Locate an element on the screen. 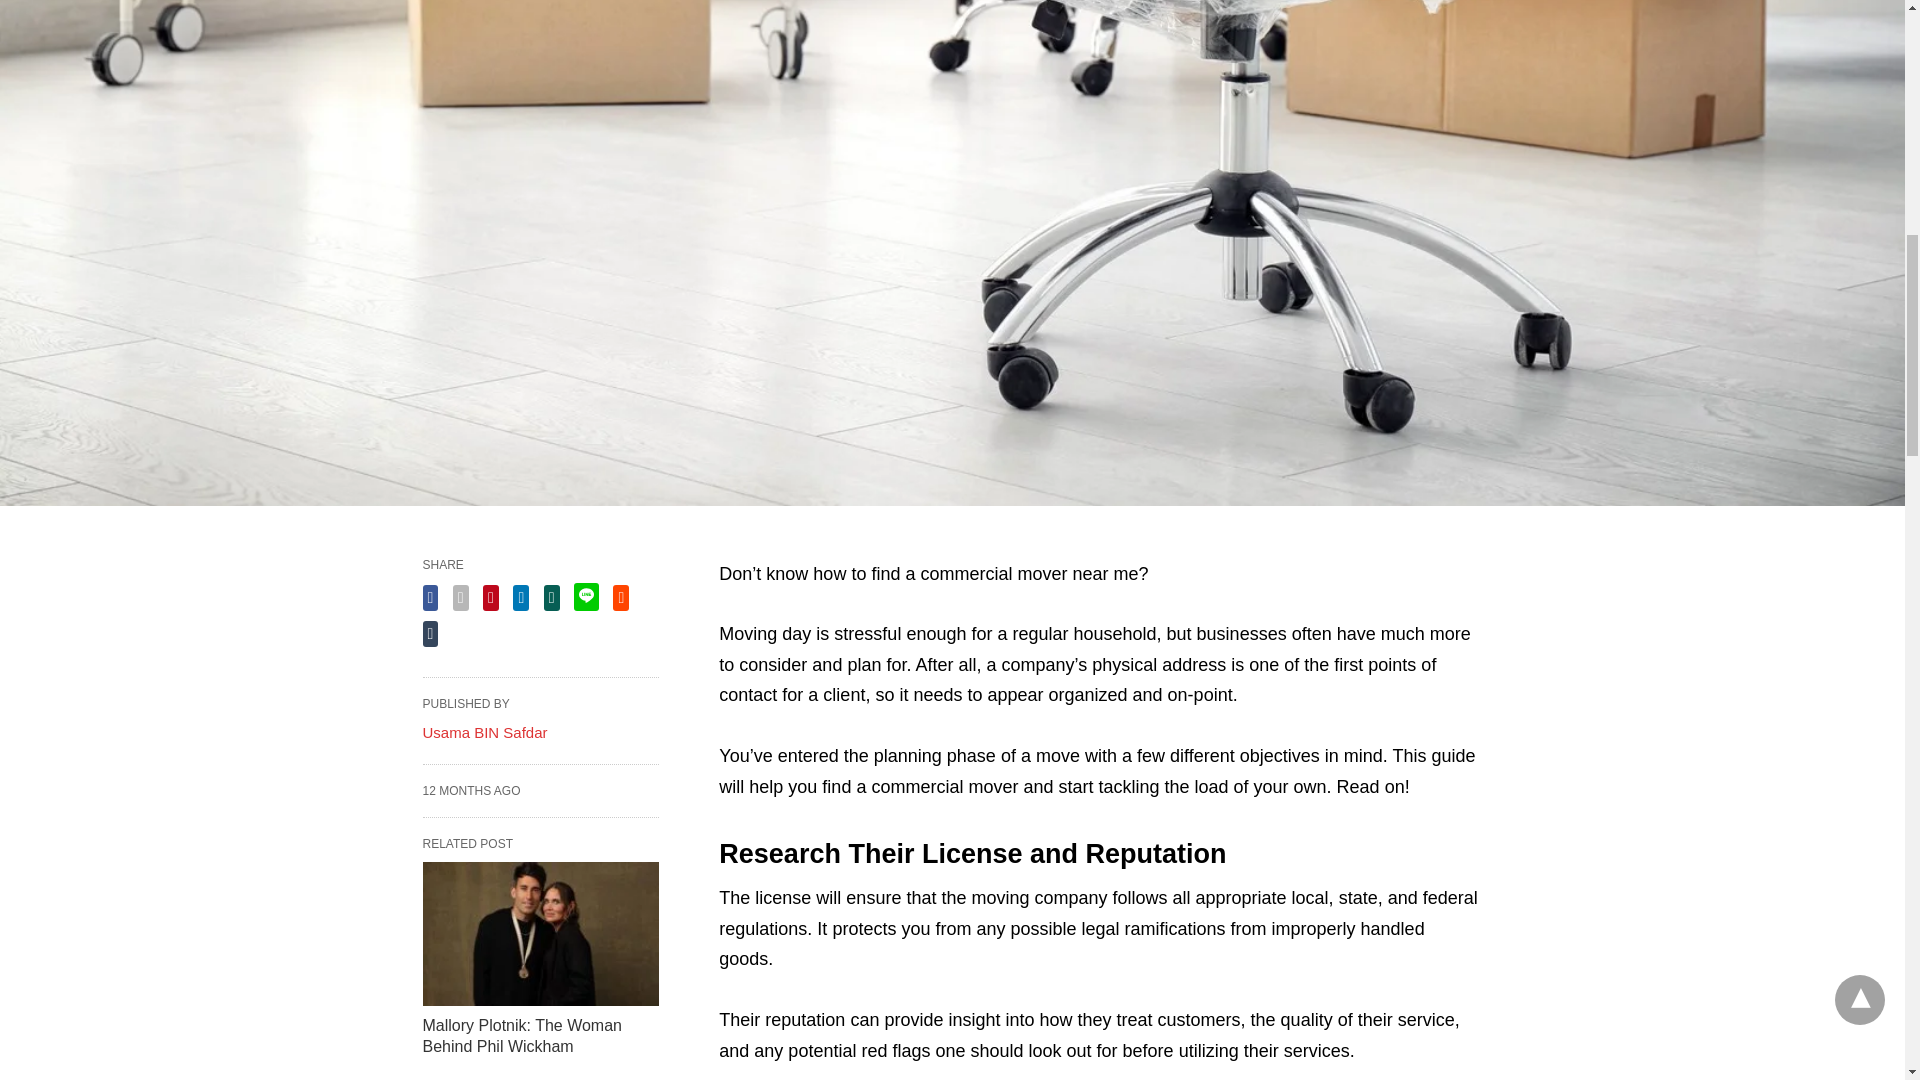  Mallory Plotnik: The Woman Behind Phil Wickham is located at coordinates (540, 933).